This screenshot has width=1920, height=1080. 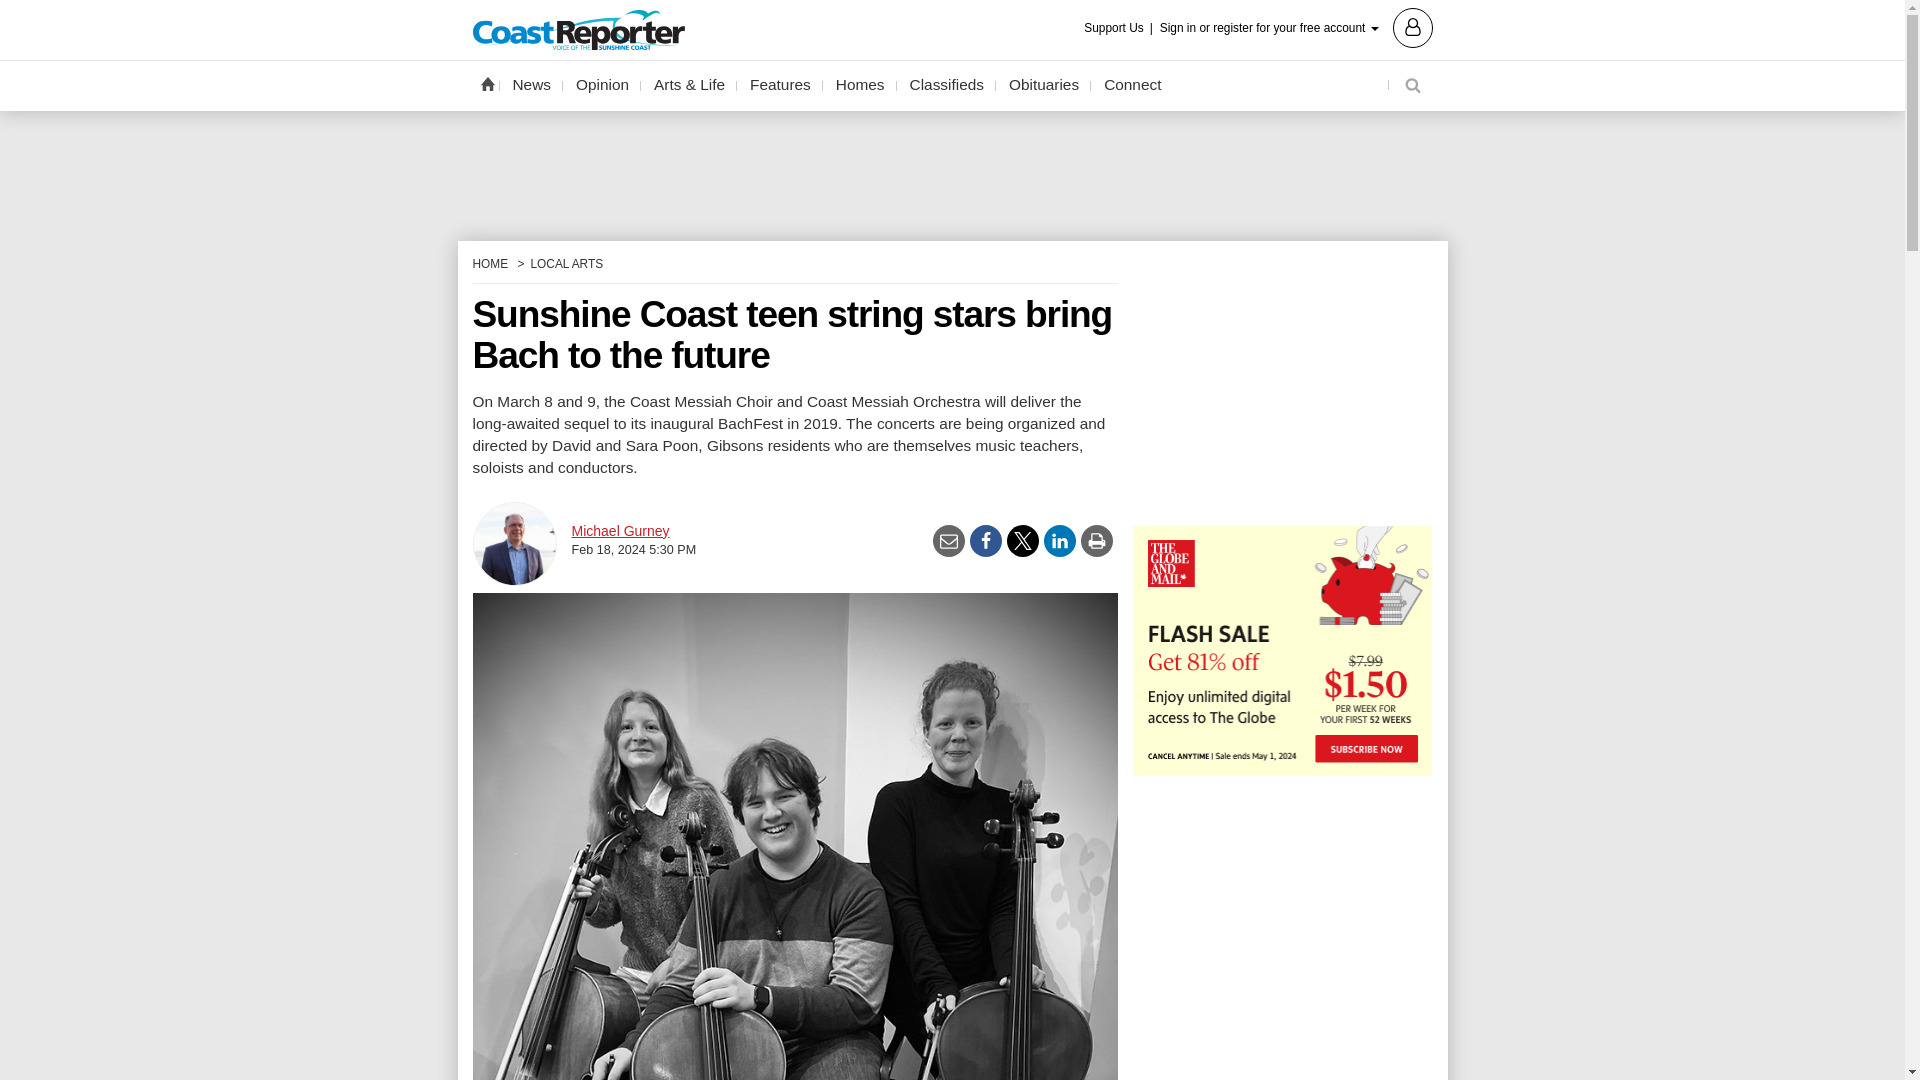 I want to click on Home, so click(x=486, y=83).